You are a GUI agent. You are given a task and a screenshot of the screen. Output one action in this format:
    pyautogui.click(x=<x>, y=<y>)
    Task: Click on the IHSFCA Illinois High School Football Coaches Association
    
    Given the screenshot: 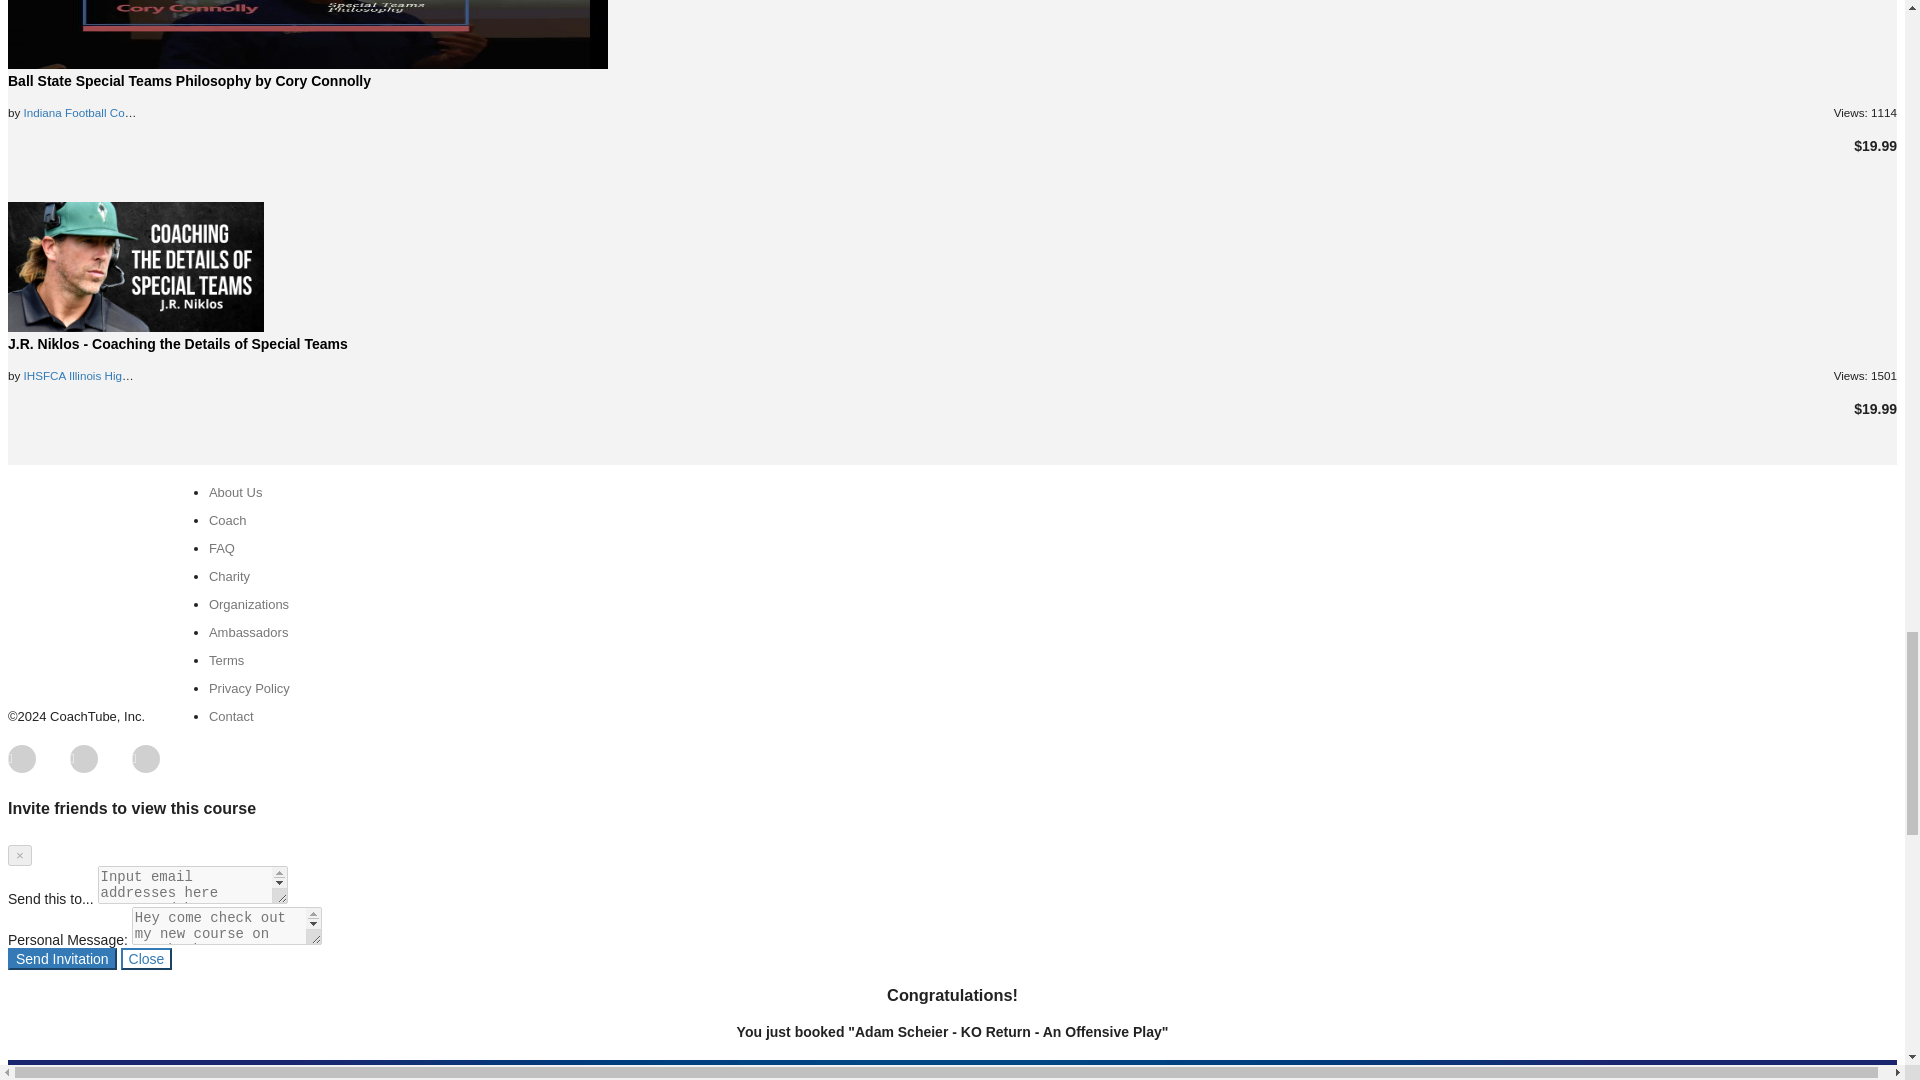 What is the action you would take?
    pyautogui.click(x=174, y=376)
    